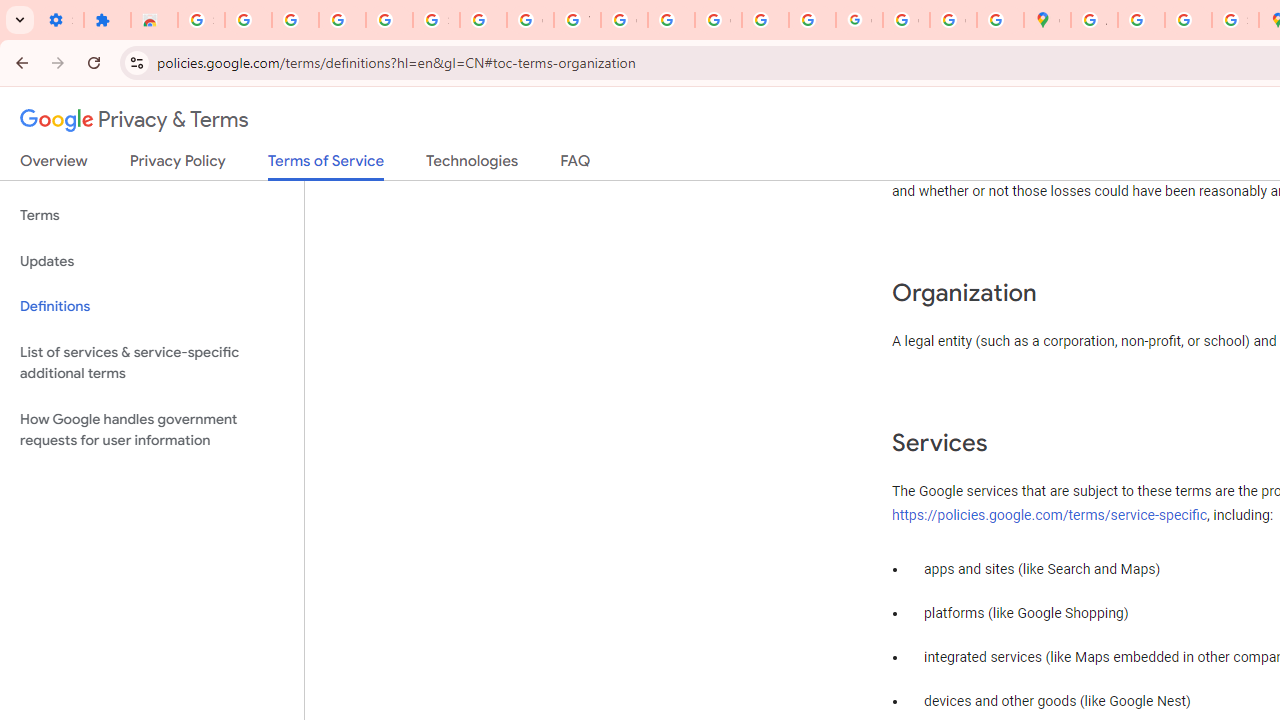 The image size is (1280, 720). What do you see at coordinates (54, 165) in the screenshot?
I see `Overview` at bounding box center [54, 165].